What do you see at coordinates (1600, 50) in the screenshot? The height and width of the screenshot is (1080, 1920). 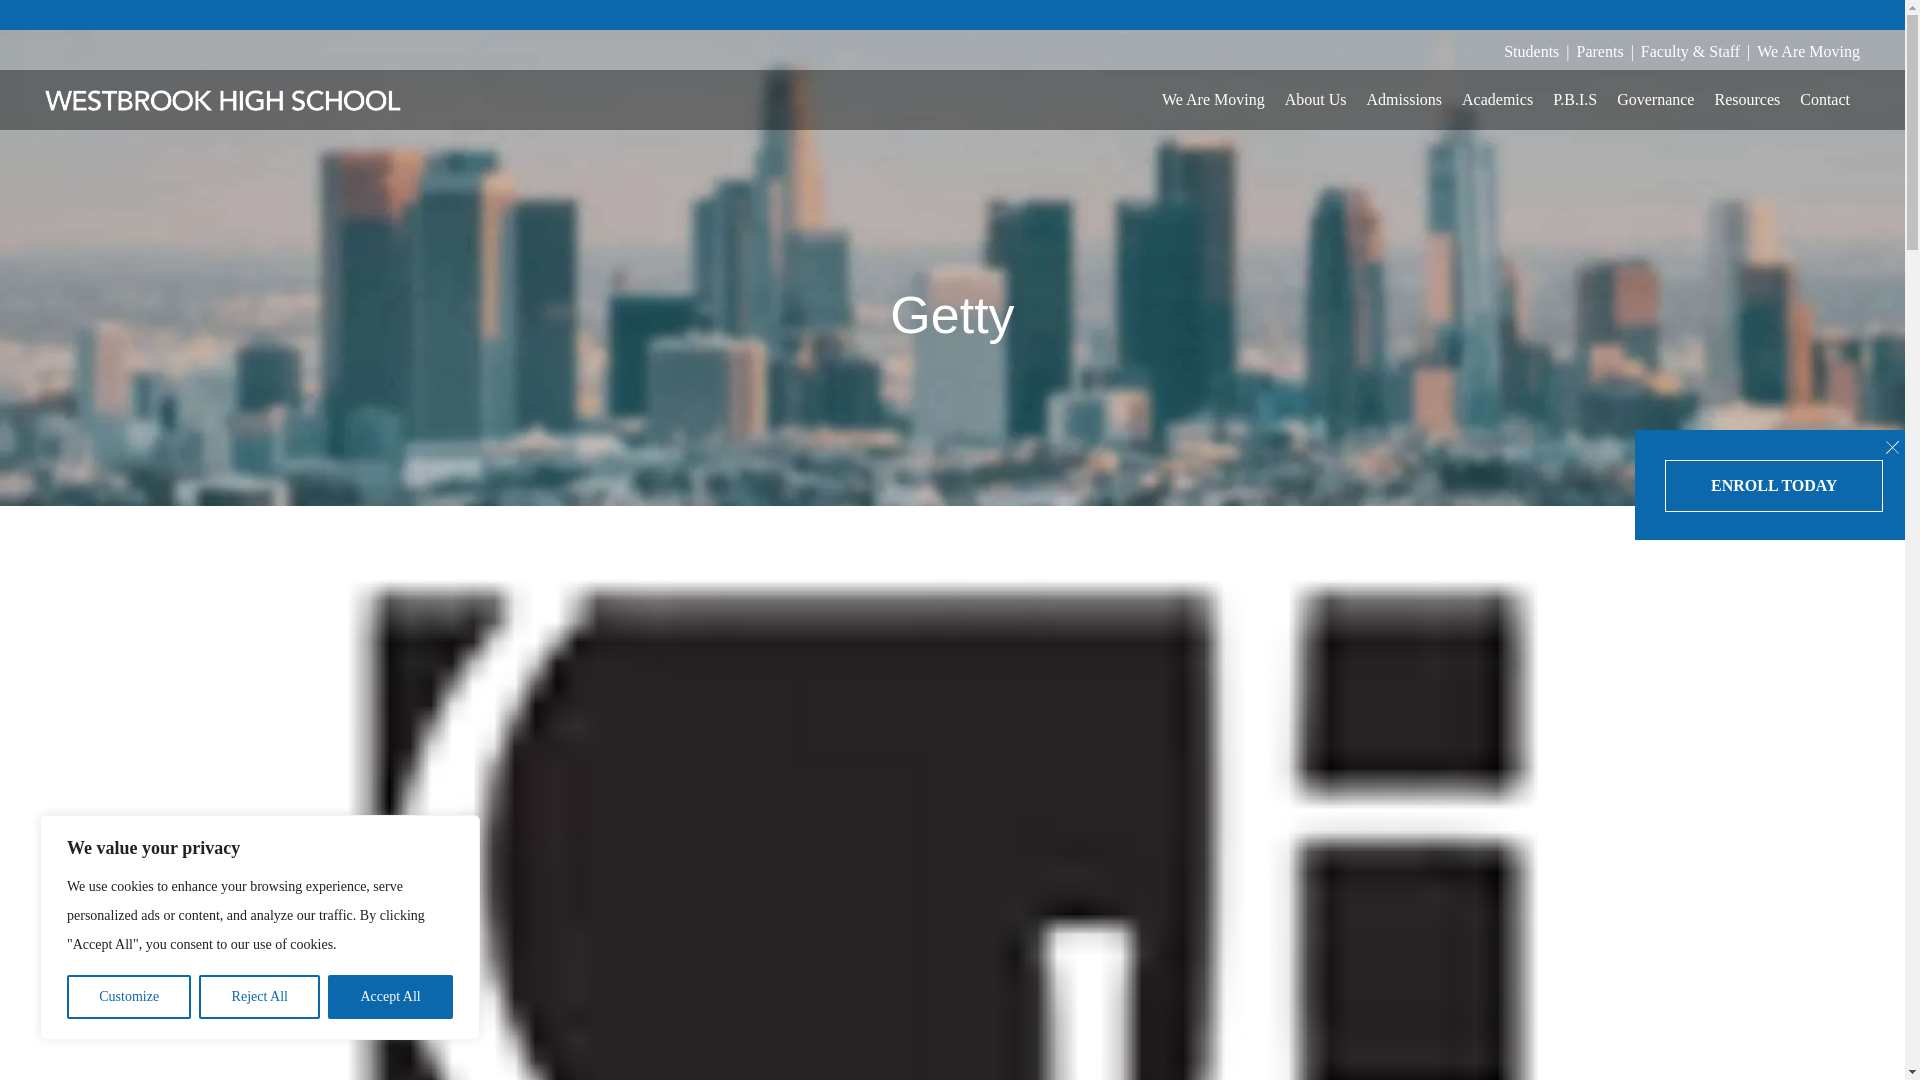 I see `Parents` at bounding box center [1600, 50].